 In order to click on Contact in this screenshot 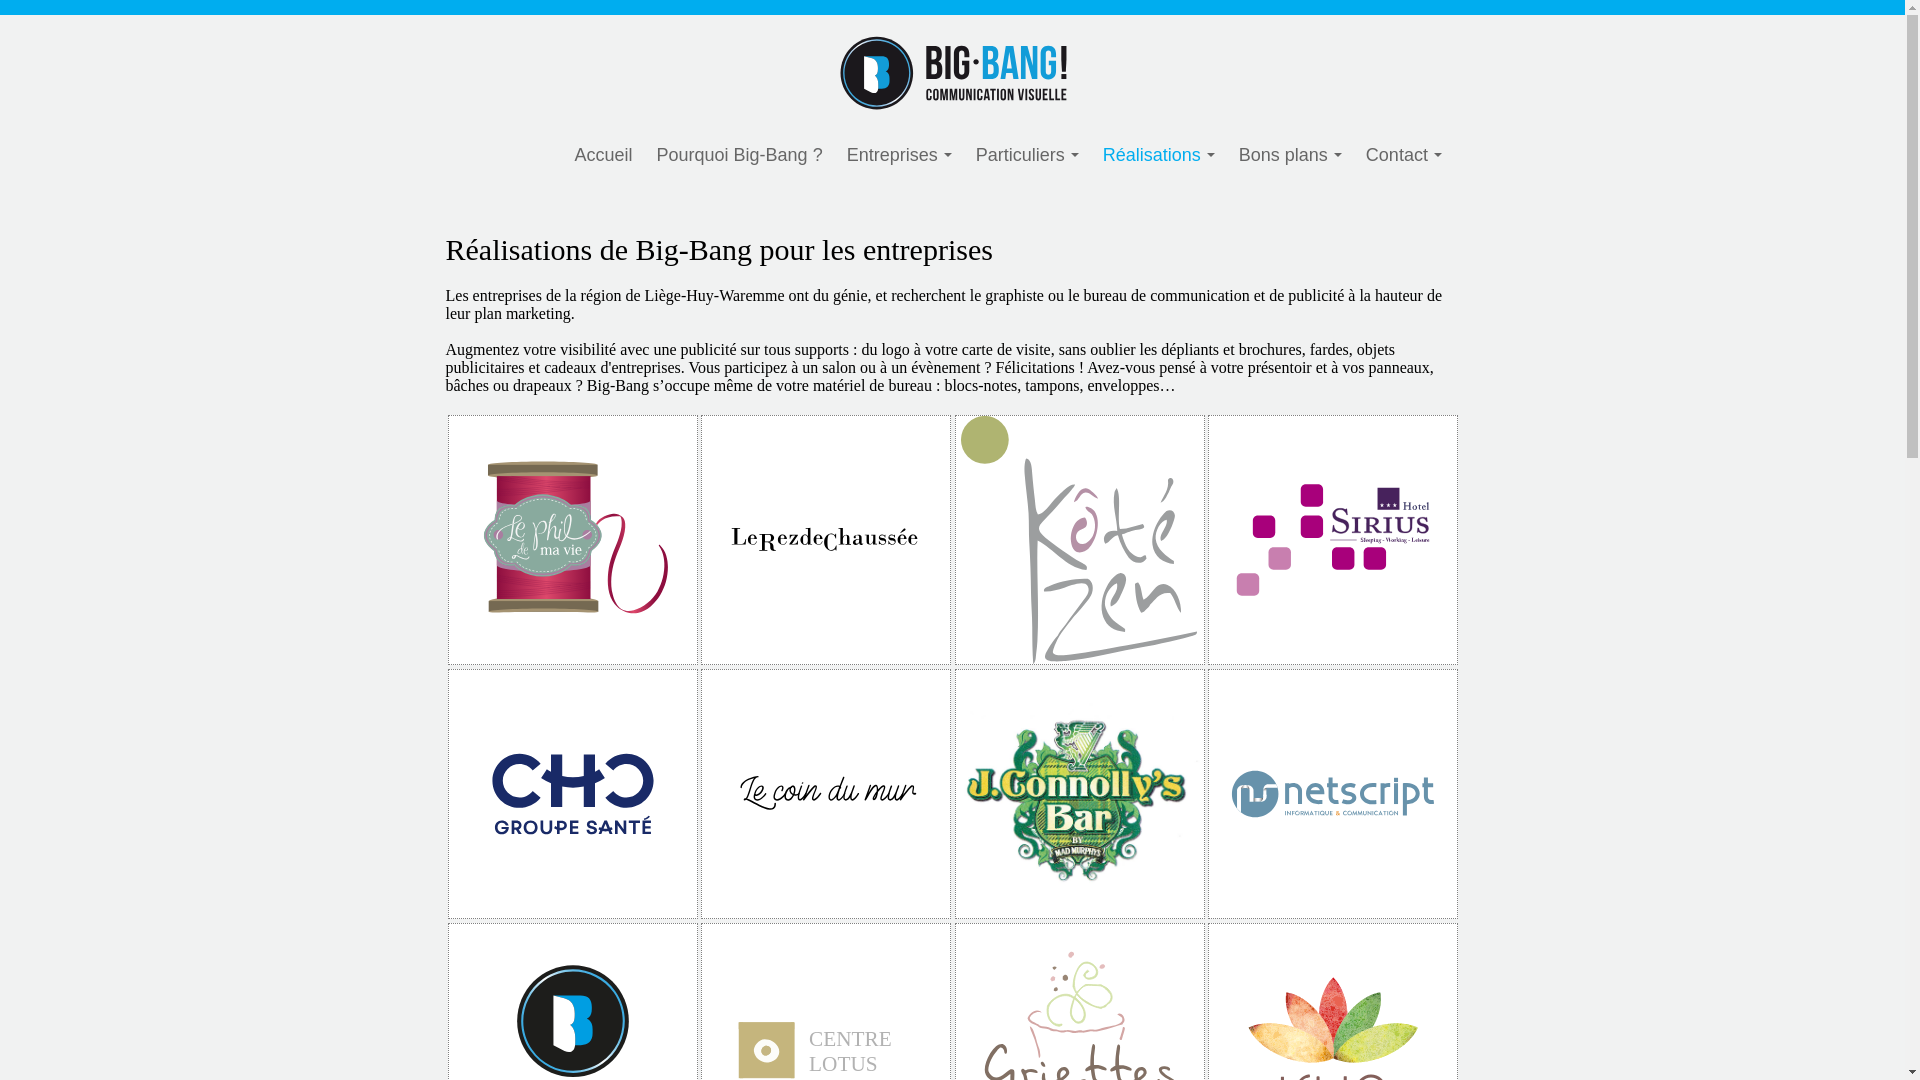, I will do `click(1404, 156)`.